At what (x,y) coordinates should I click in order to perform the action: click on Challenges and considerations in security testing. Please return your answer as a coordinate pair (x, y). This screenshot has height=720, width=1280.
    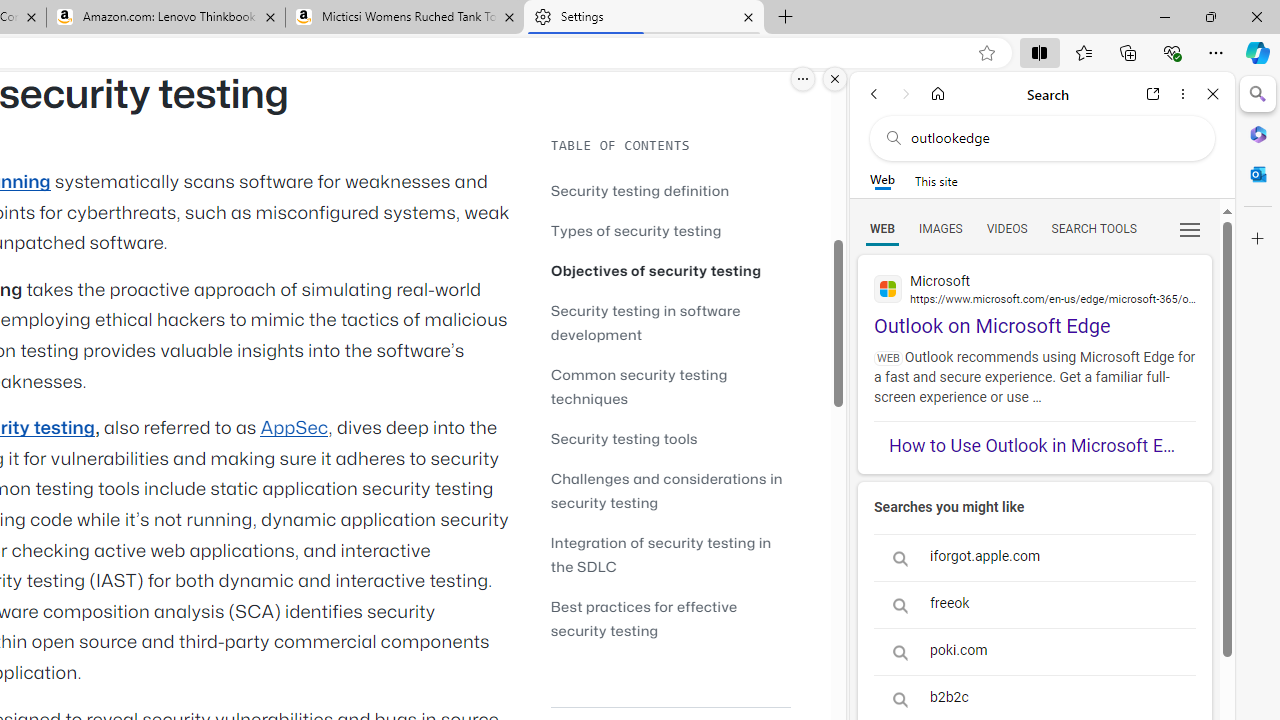
    Looking at the image, I should click on (670, 490).